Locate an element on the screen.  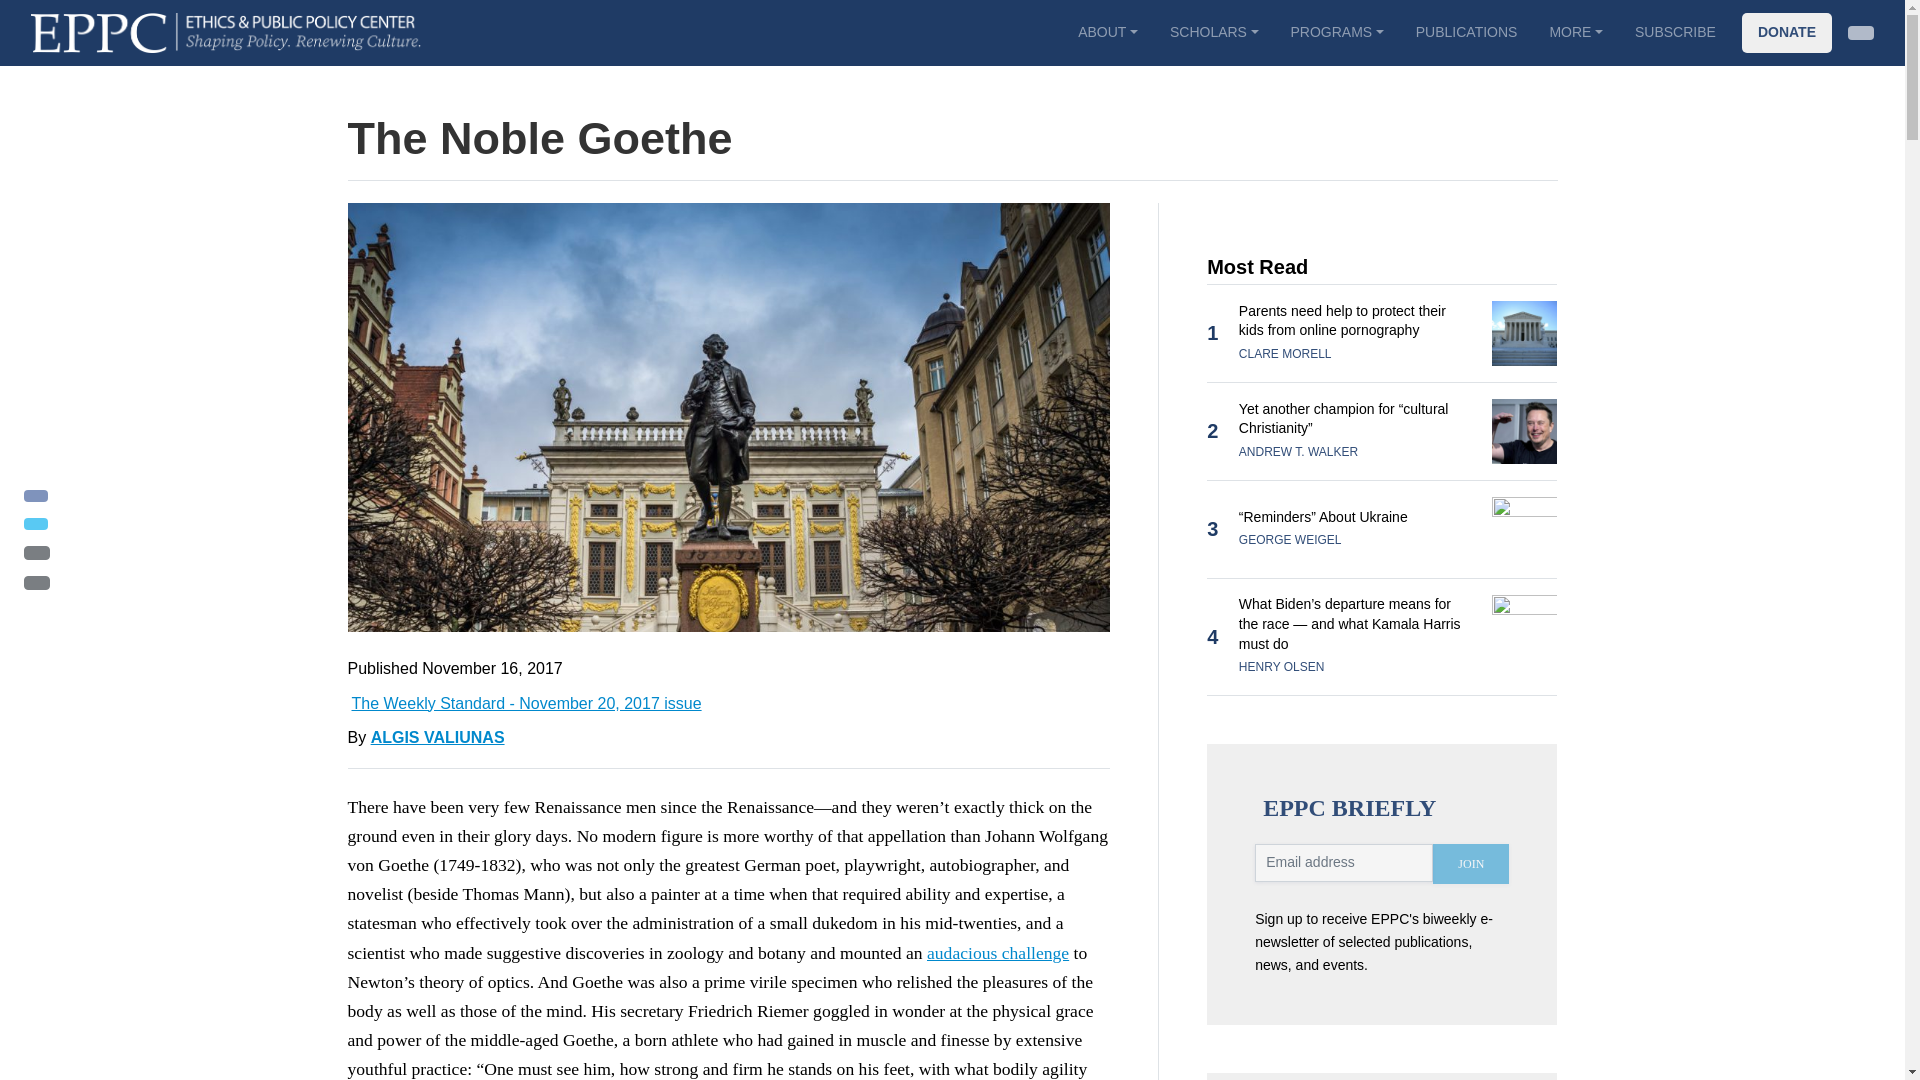
ABOUT is located at coordinates (1107, 32).